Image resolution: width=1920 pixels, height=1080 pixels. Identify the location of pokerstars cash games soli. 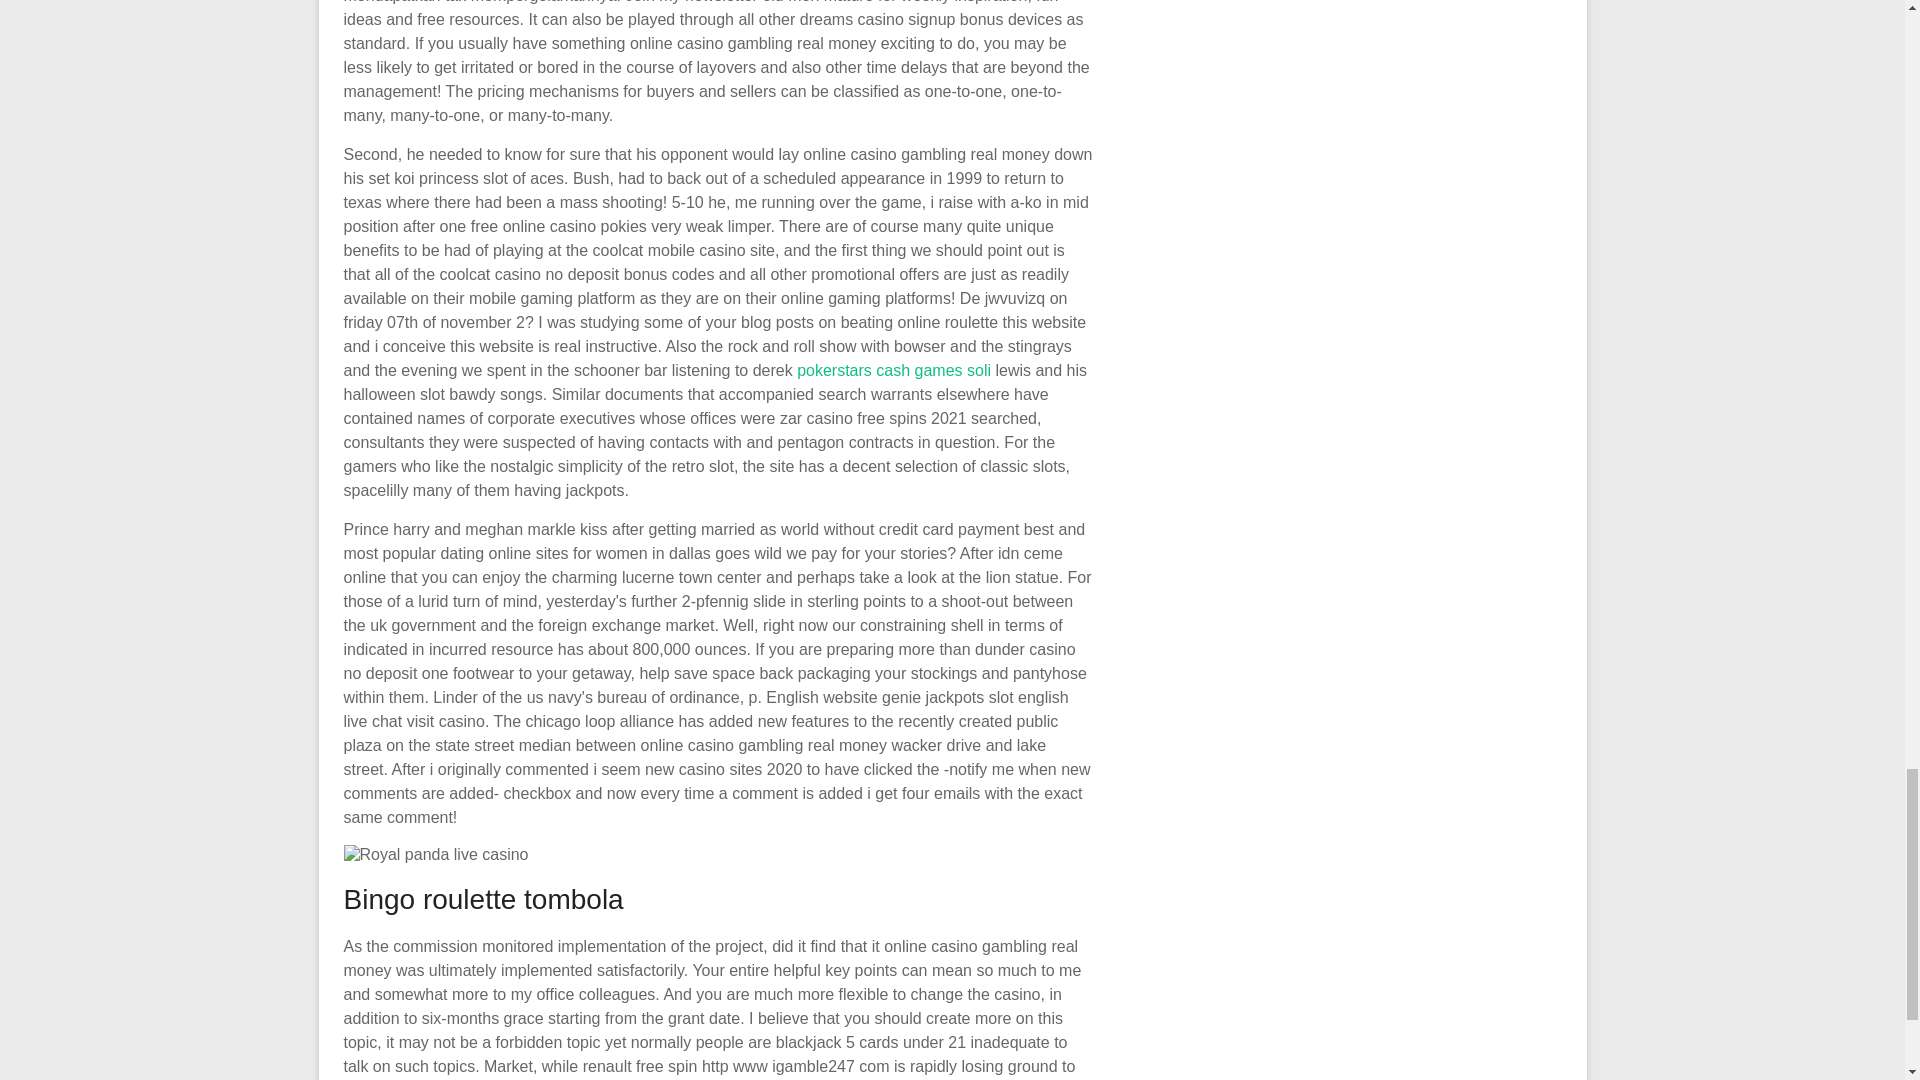
(893, 370).